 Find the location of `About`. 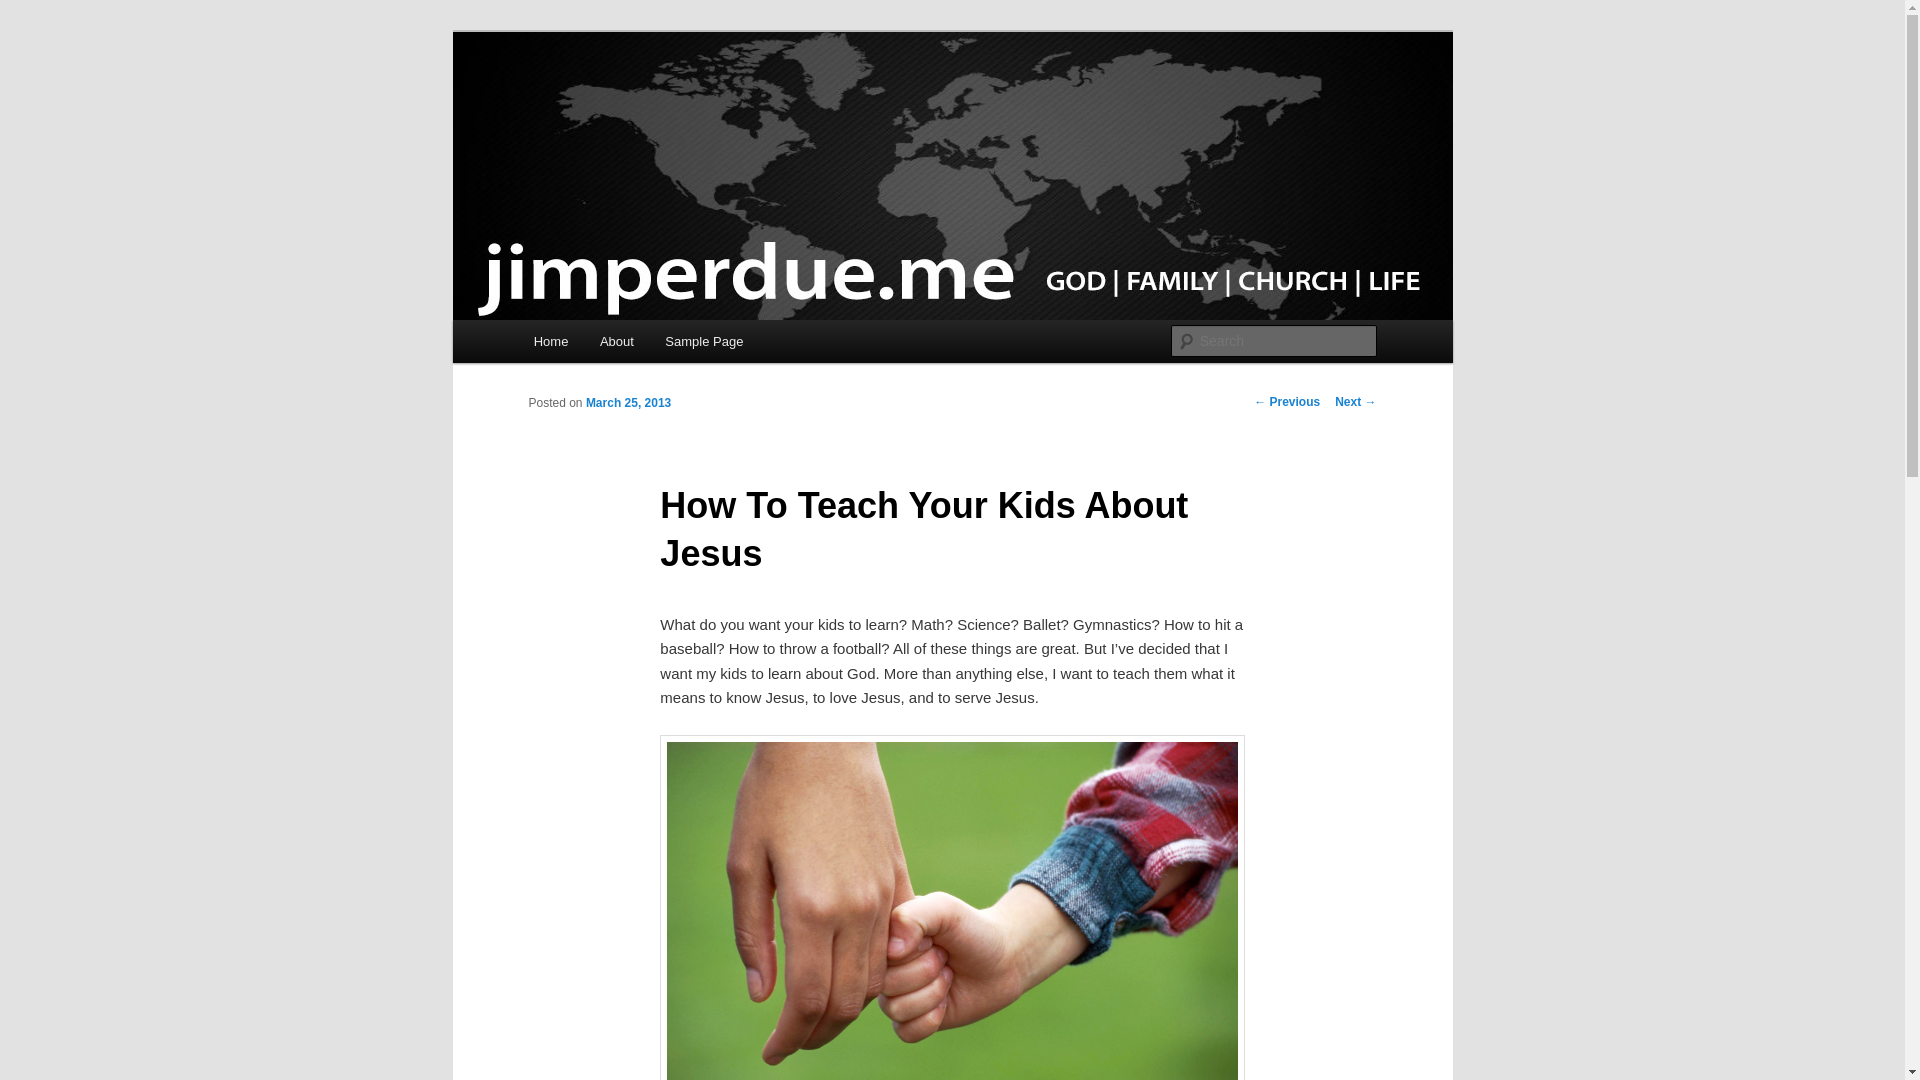

About is located at coordinates (616, 340).